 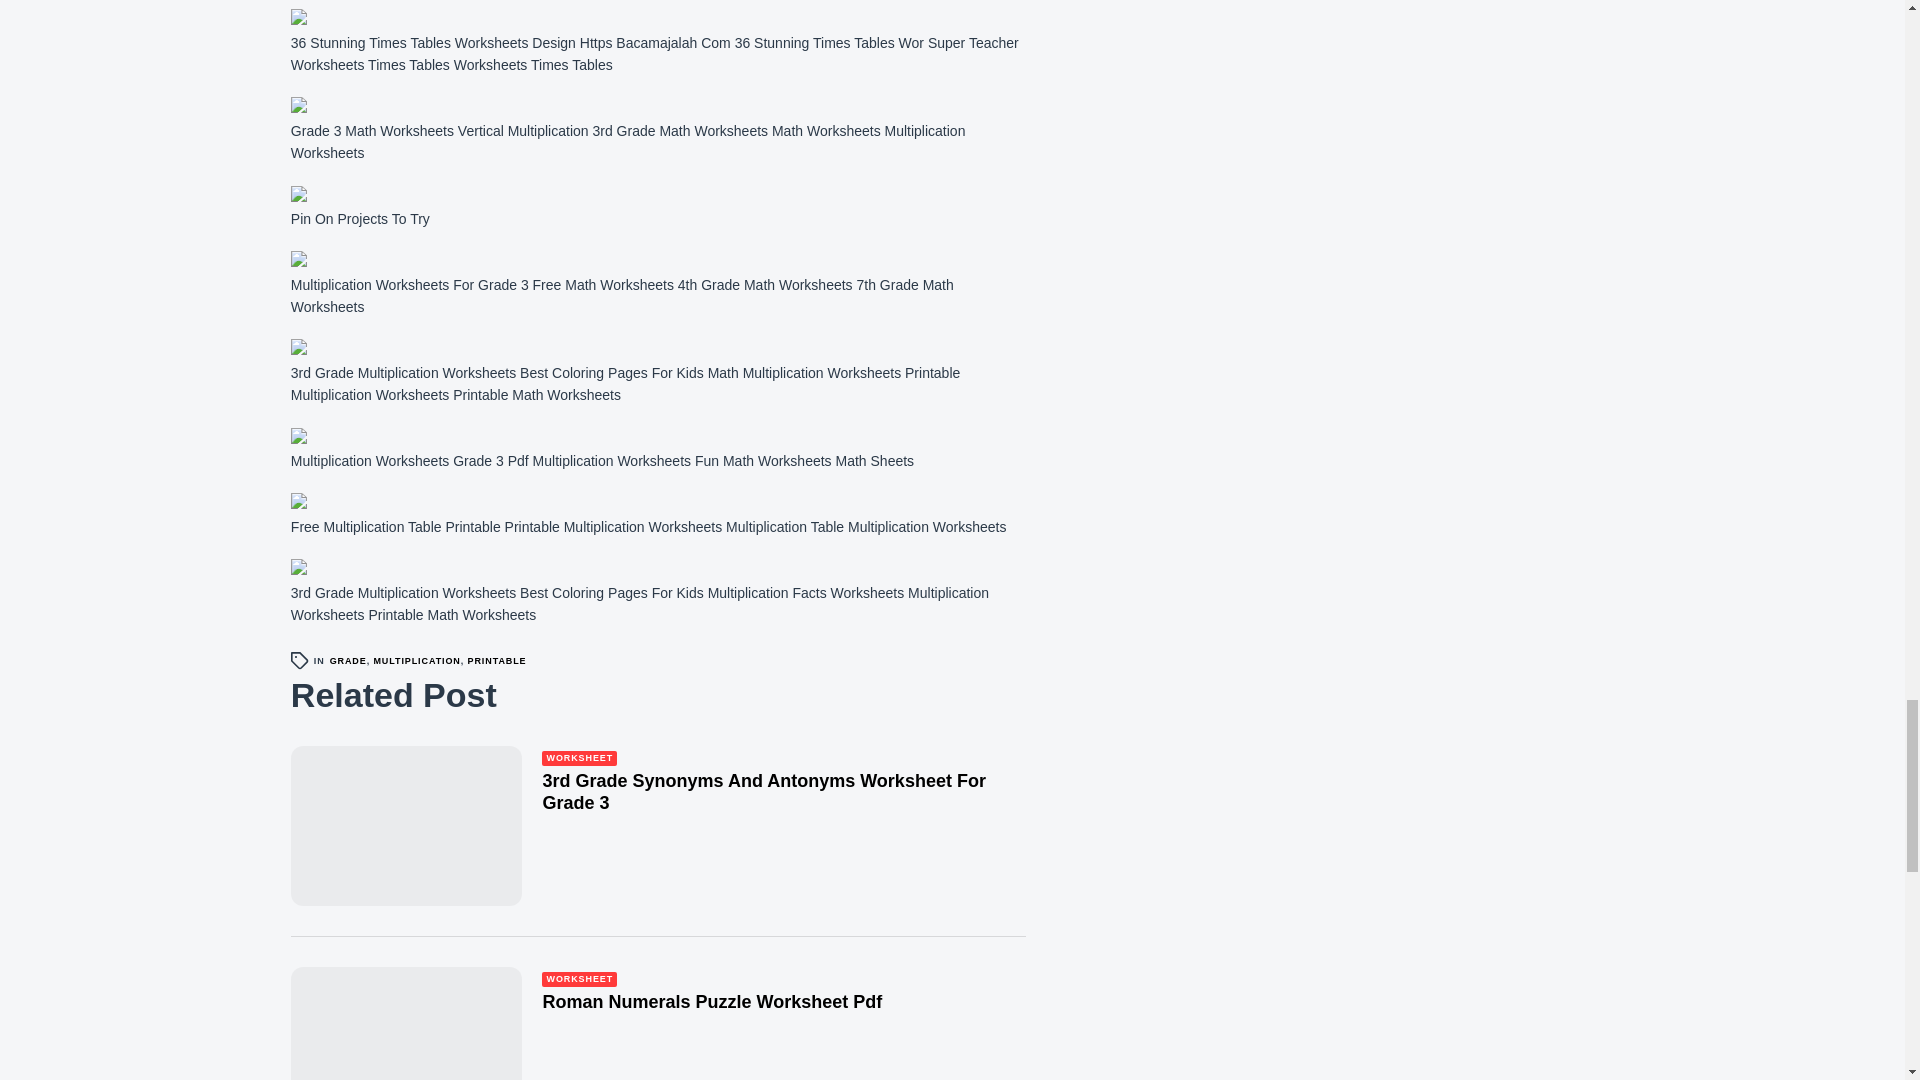 What do you see at coordinates (348, 660) in the screenshot?
I see `GRADE` at bounding box center [348, 660].